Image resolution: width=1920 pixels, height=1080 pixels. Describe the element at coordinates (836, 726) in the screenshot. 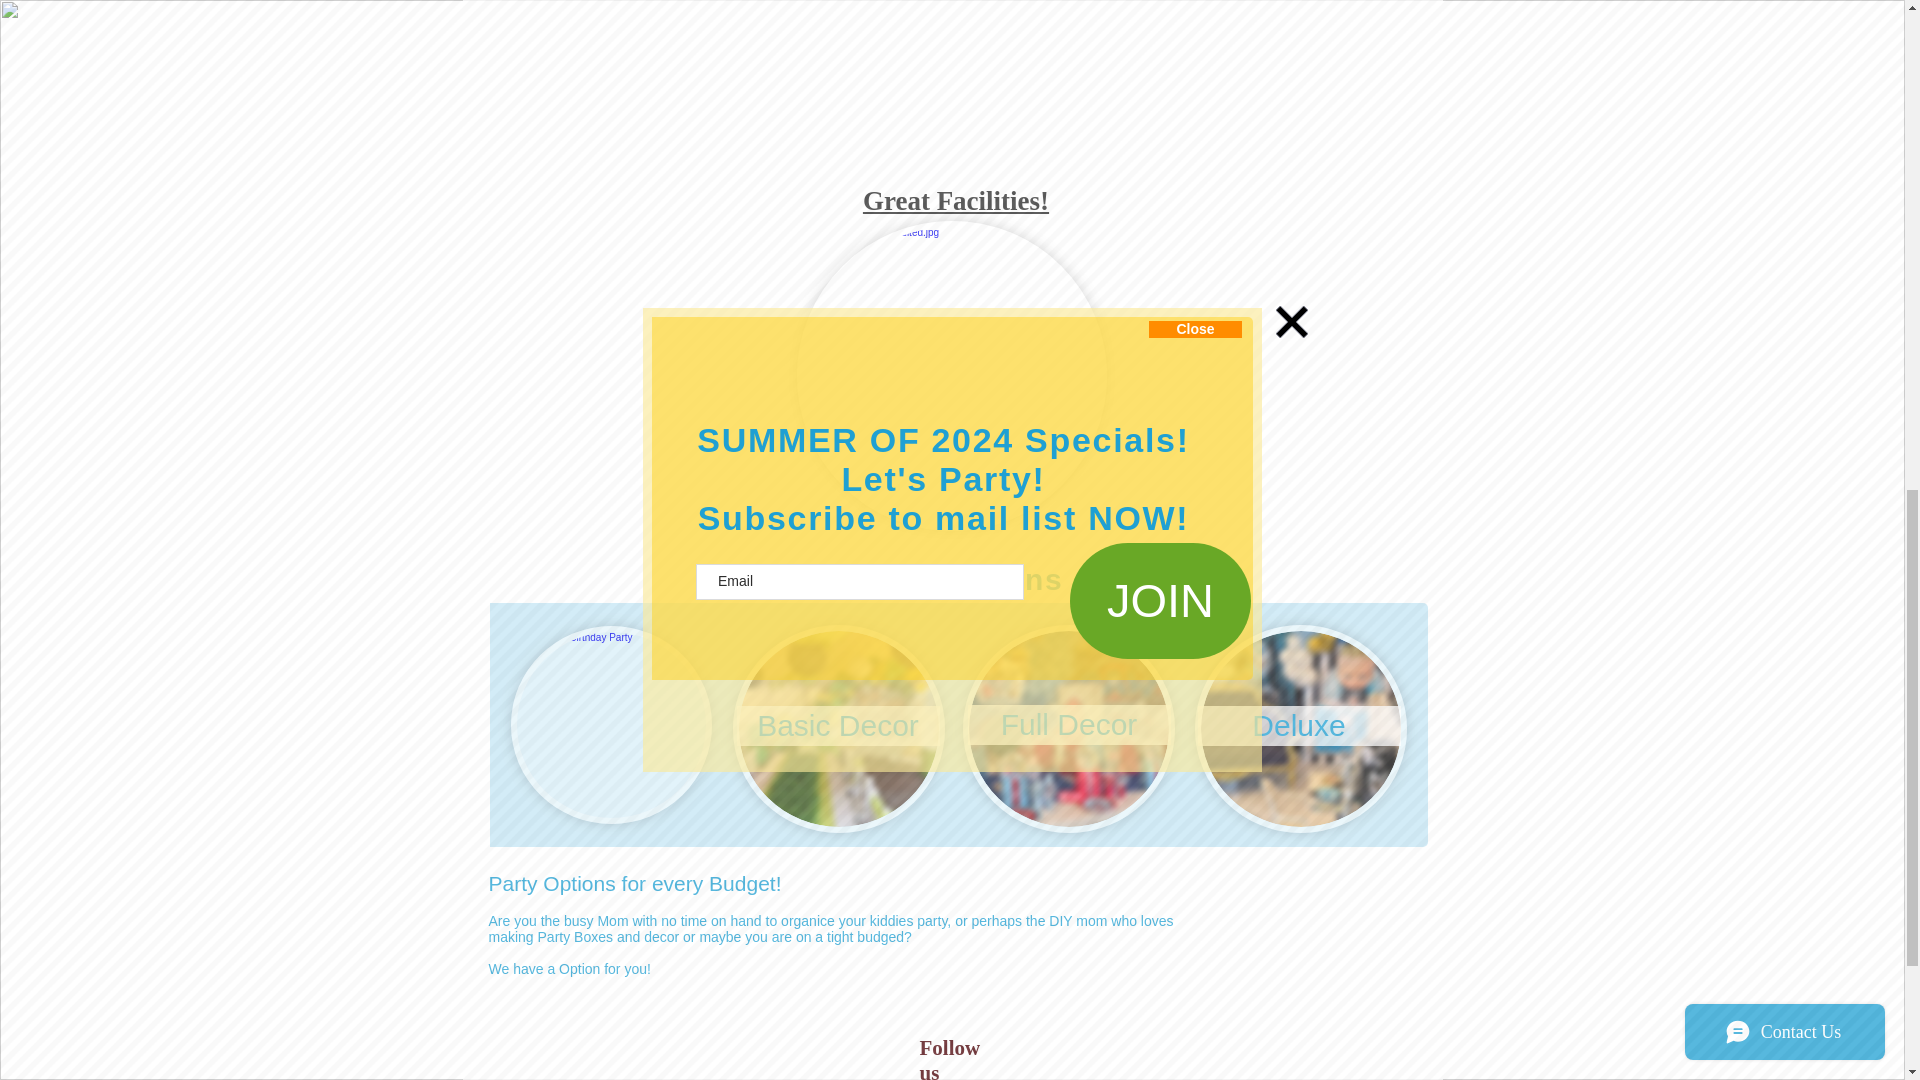

I see `Basic Decor` at that location.